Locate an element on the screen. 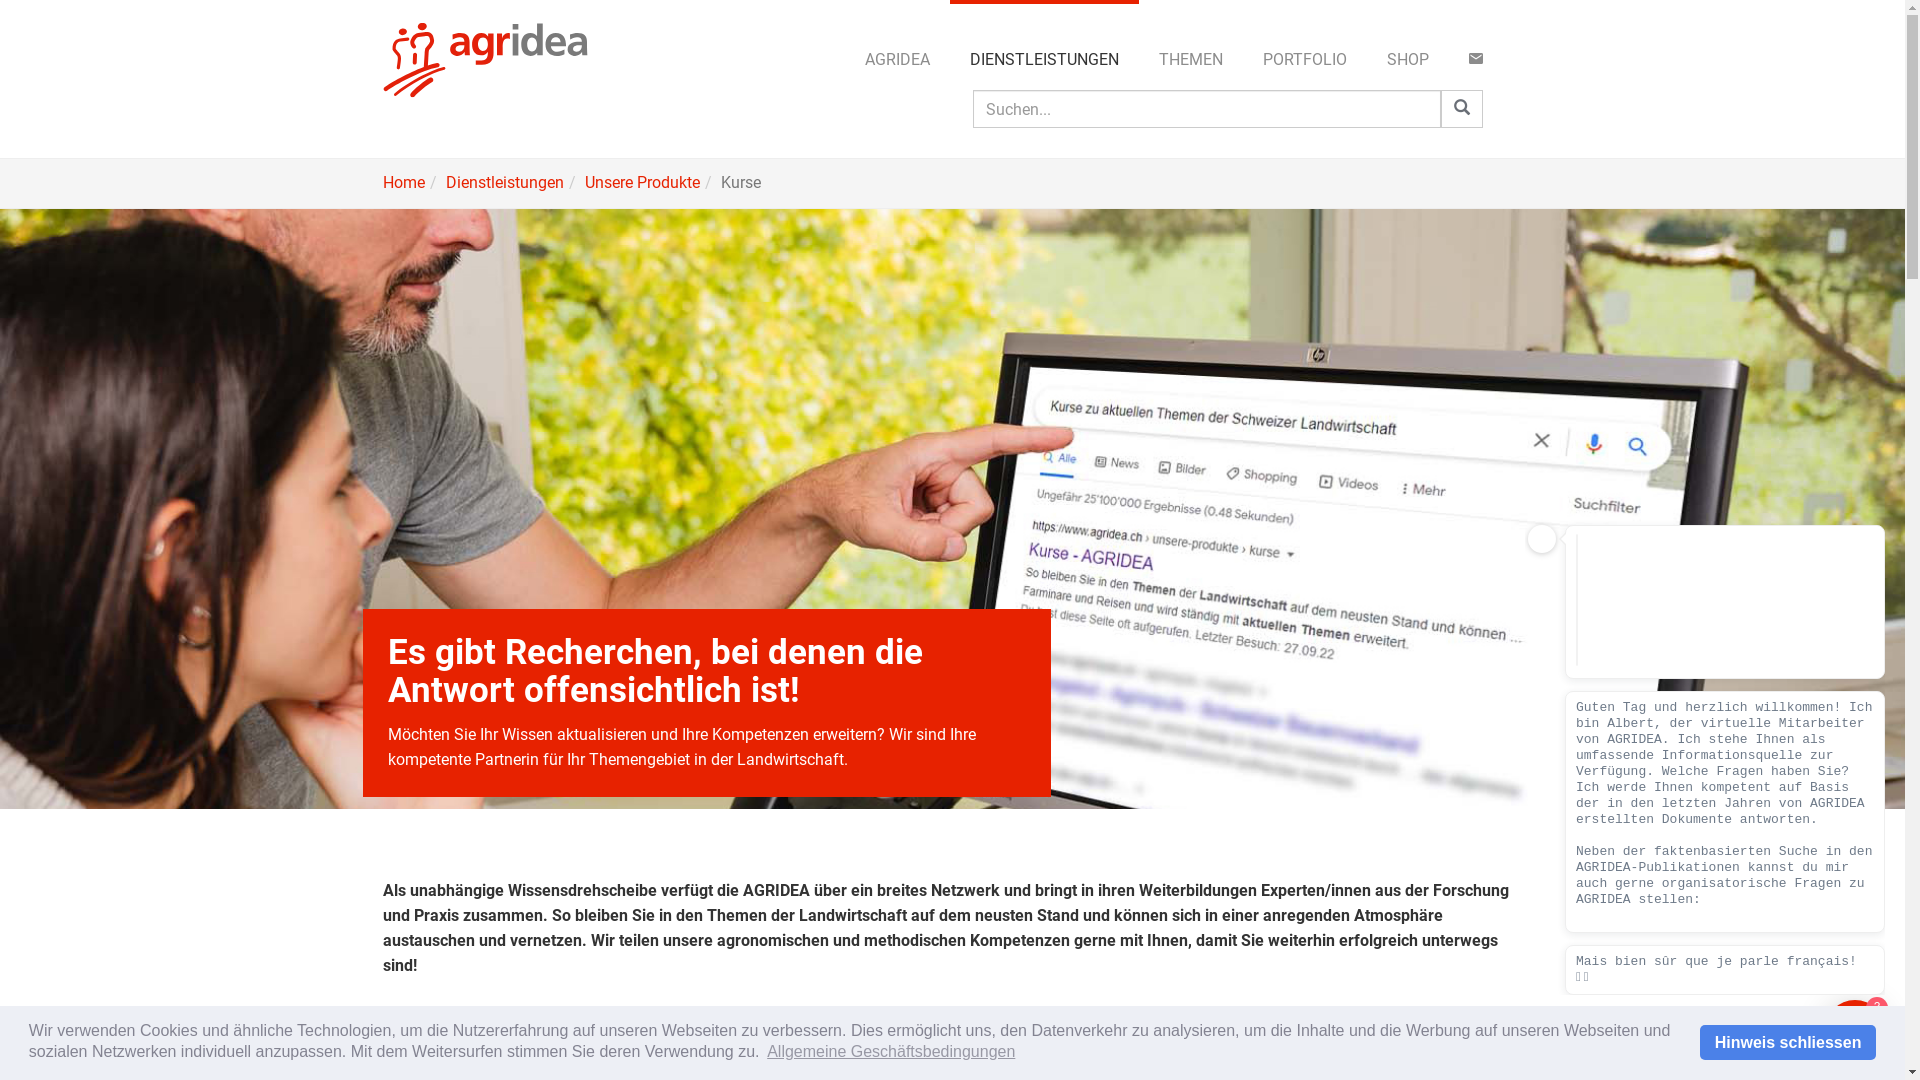 This screenshot has width=1920, height=1080. SHOP is located at coordinates (1407, 60).